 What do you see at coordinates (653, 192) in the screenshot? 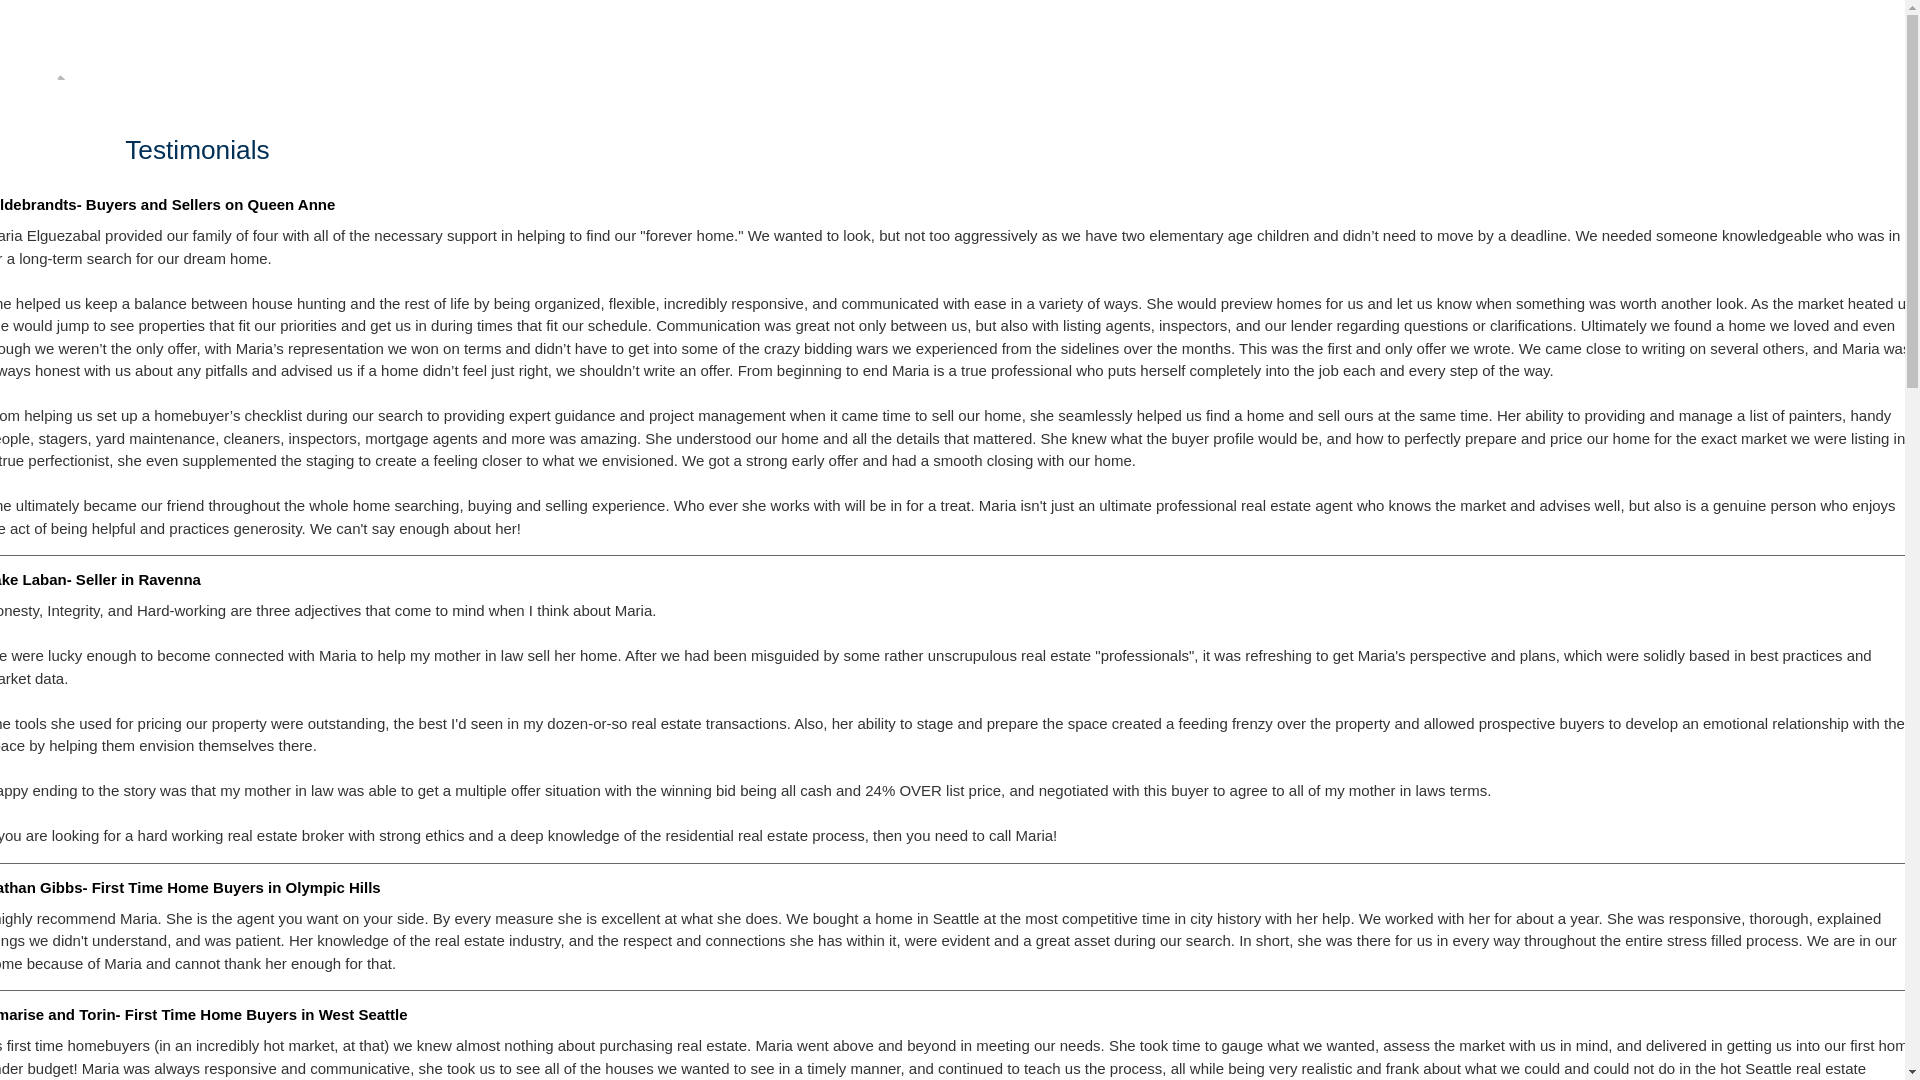
I see `My Services To Buyers` at bounding box center [653, 192].